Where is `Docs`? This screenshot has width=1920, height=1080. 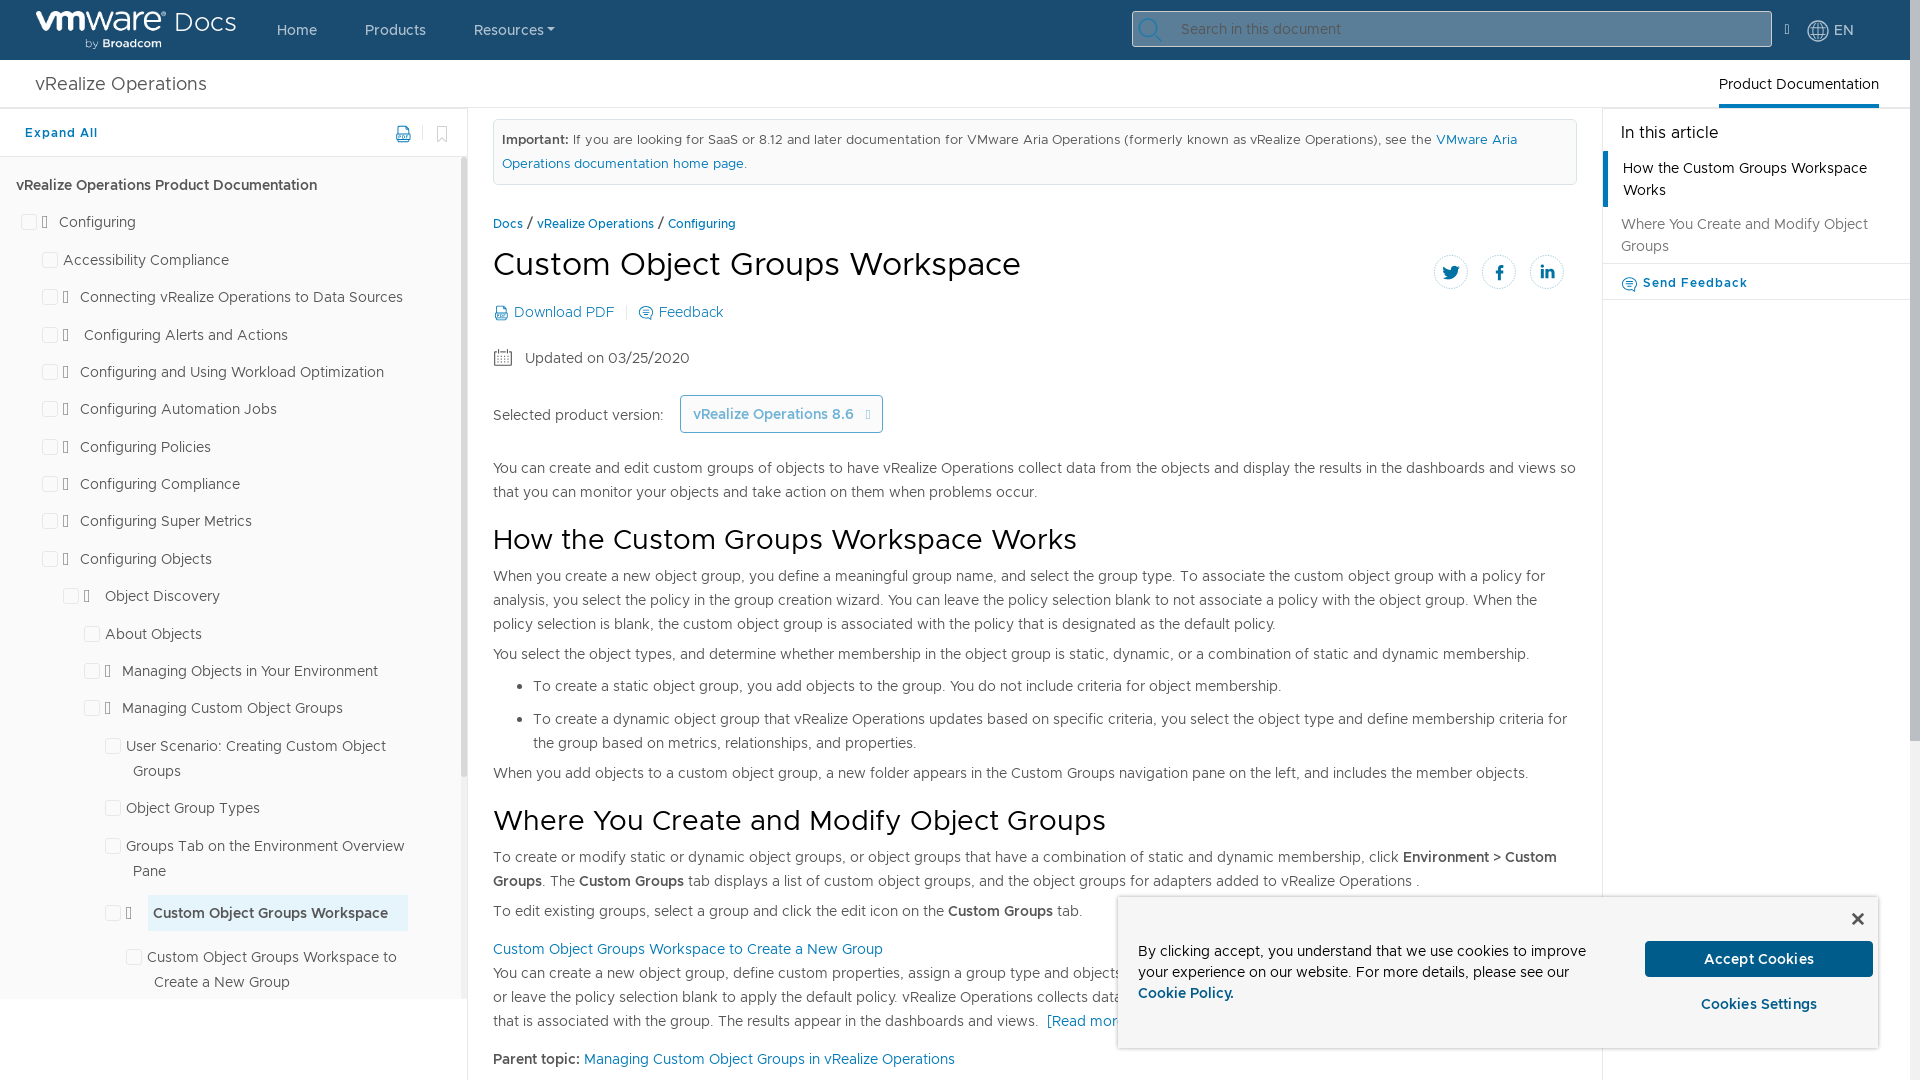 Docs is located at coordinates (136, 30).